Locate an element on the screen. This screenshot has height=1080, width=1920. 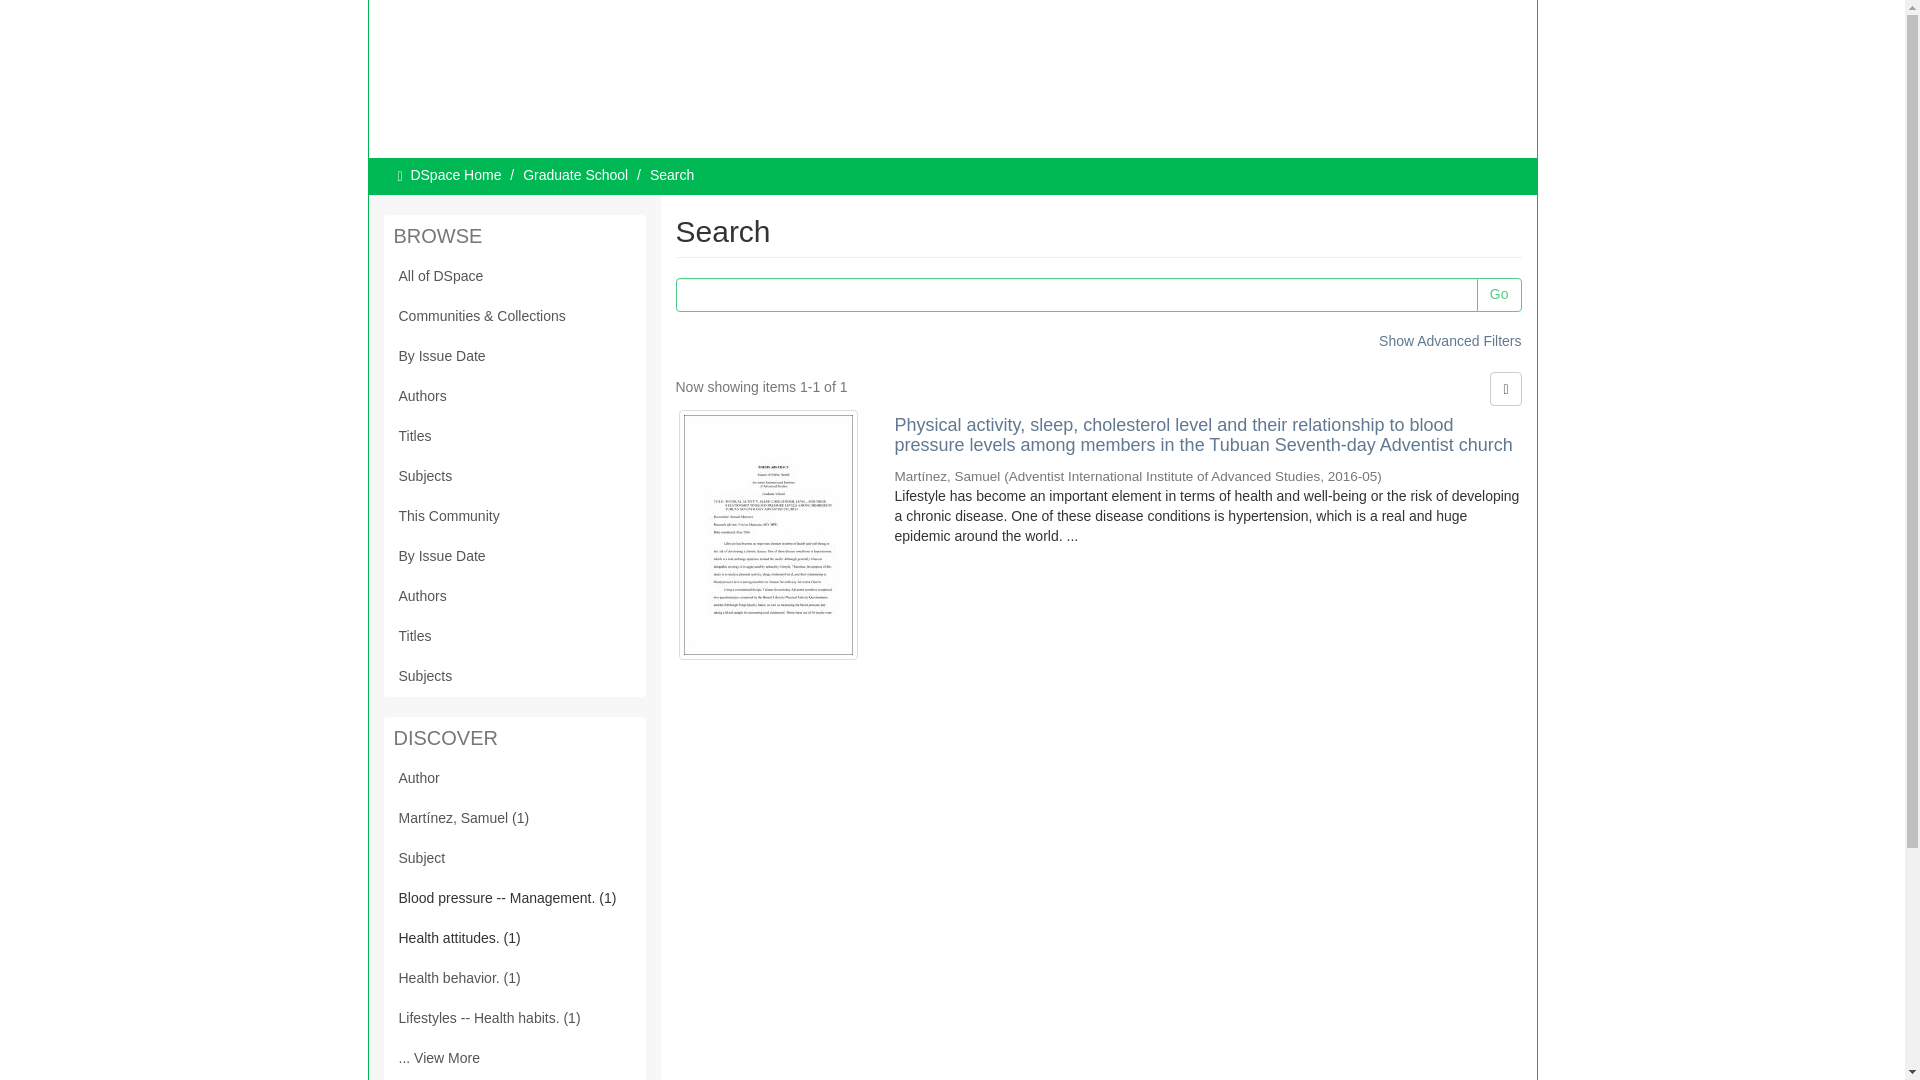
All of DSpace is located at coordinates (514, 277).